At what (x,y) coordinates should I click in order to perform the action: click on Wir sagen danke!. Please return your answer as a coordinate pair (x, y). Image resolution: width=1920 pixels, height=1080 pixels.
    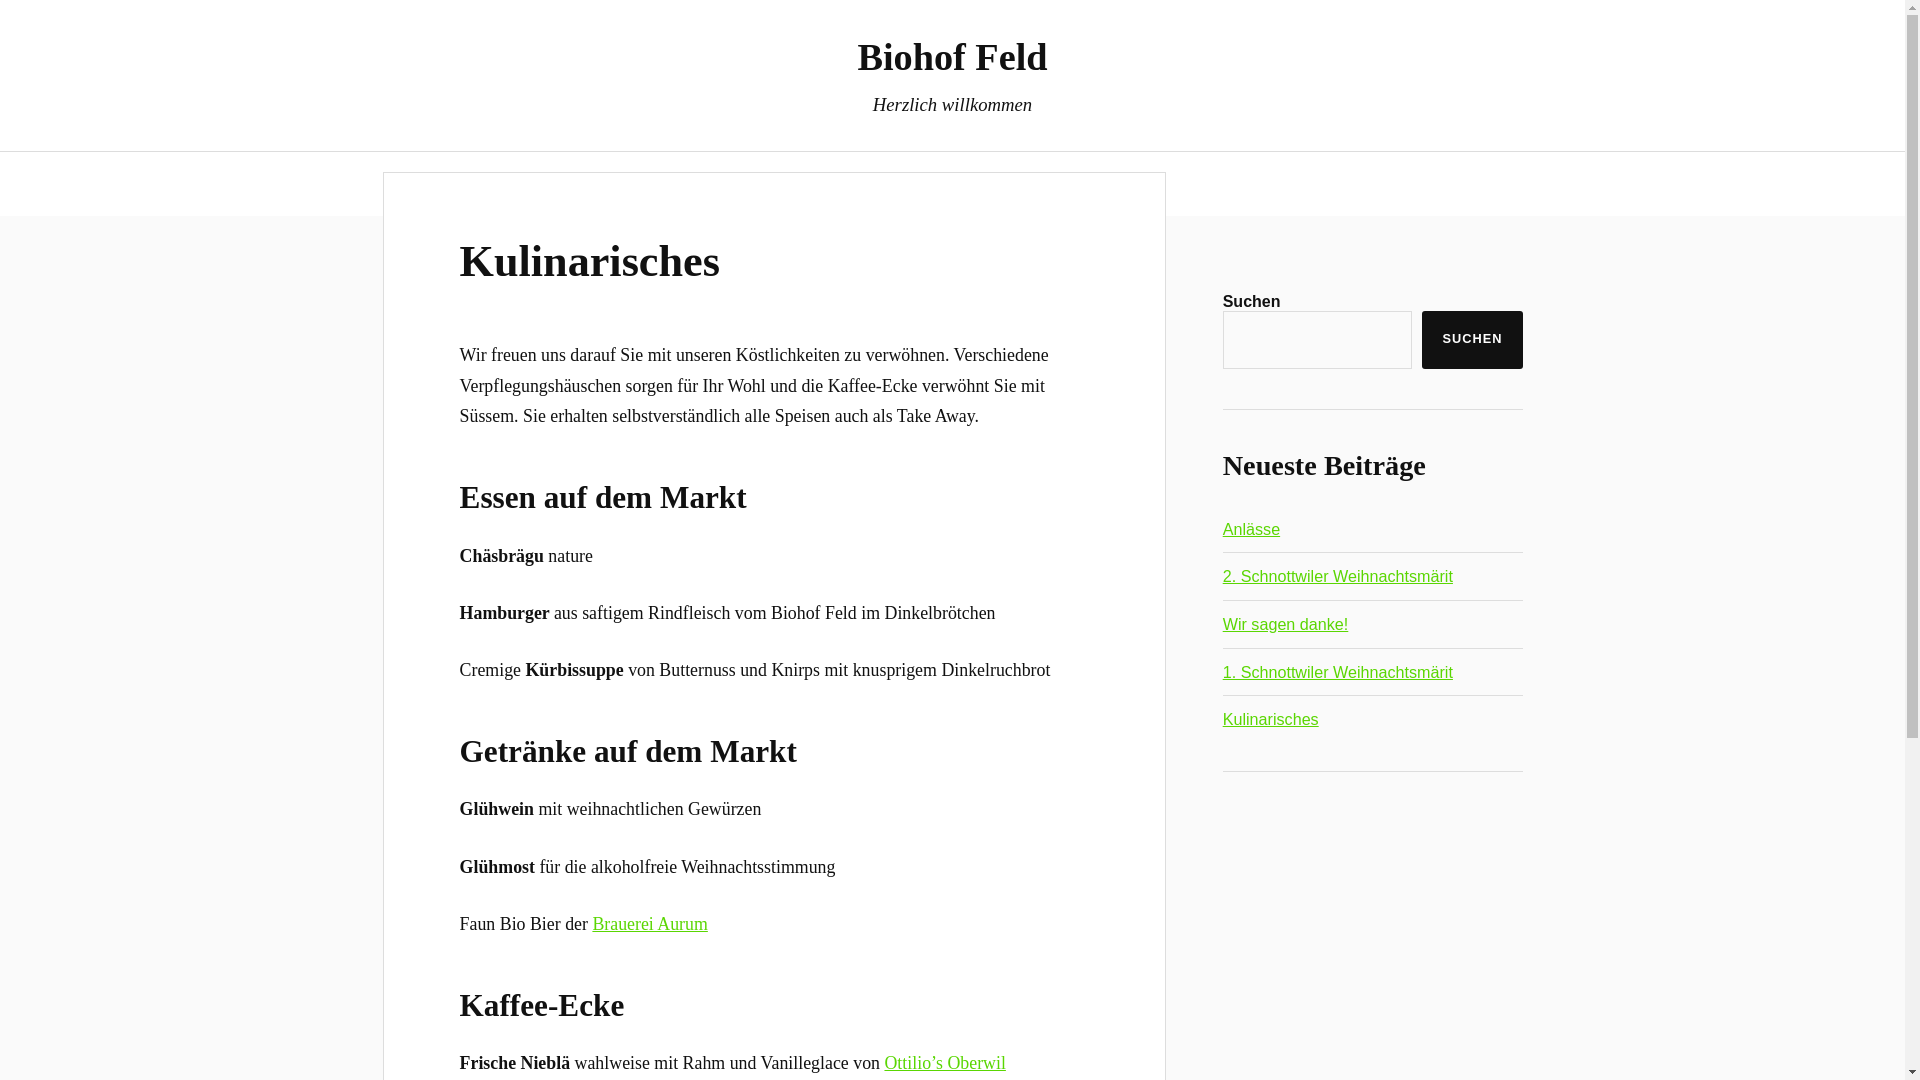
    Looking at the image, I should click on (1286, 624).